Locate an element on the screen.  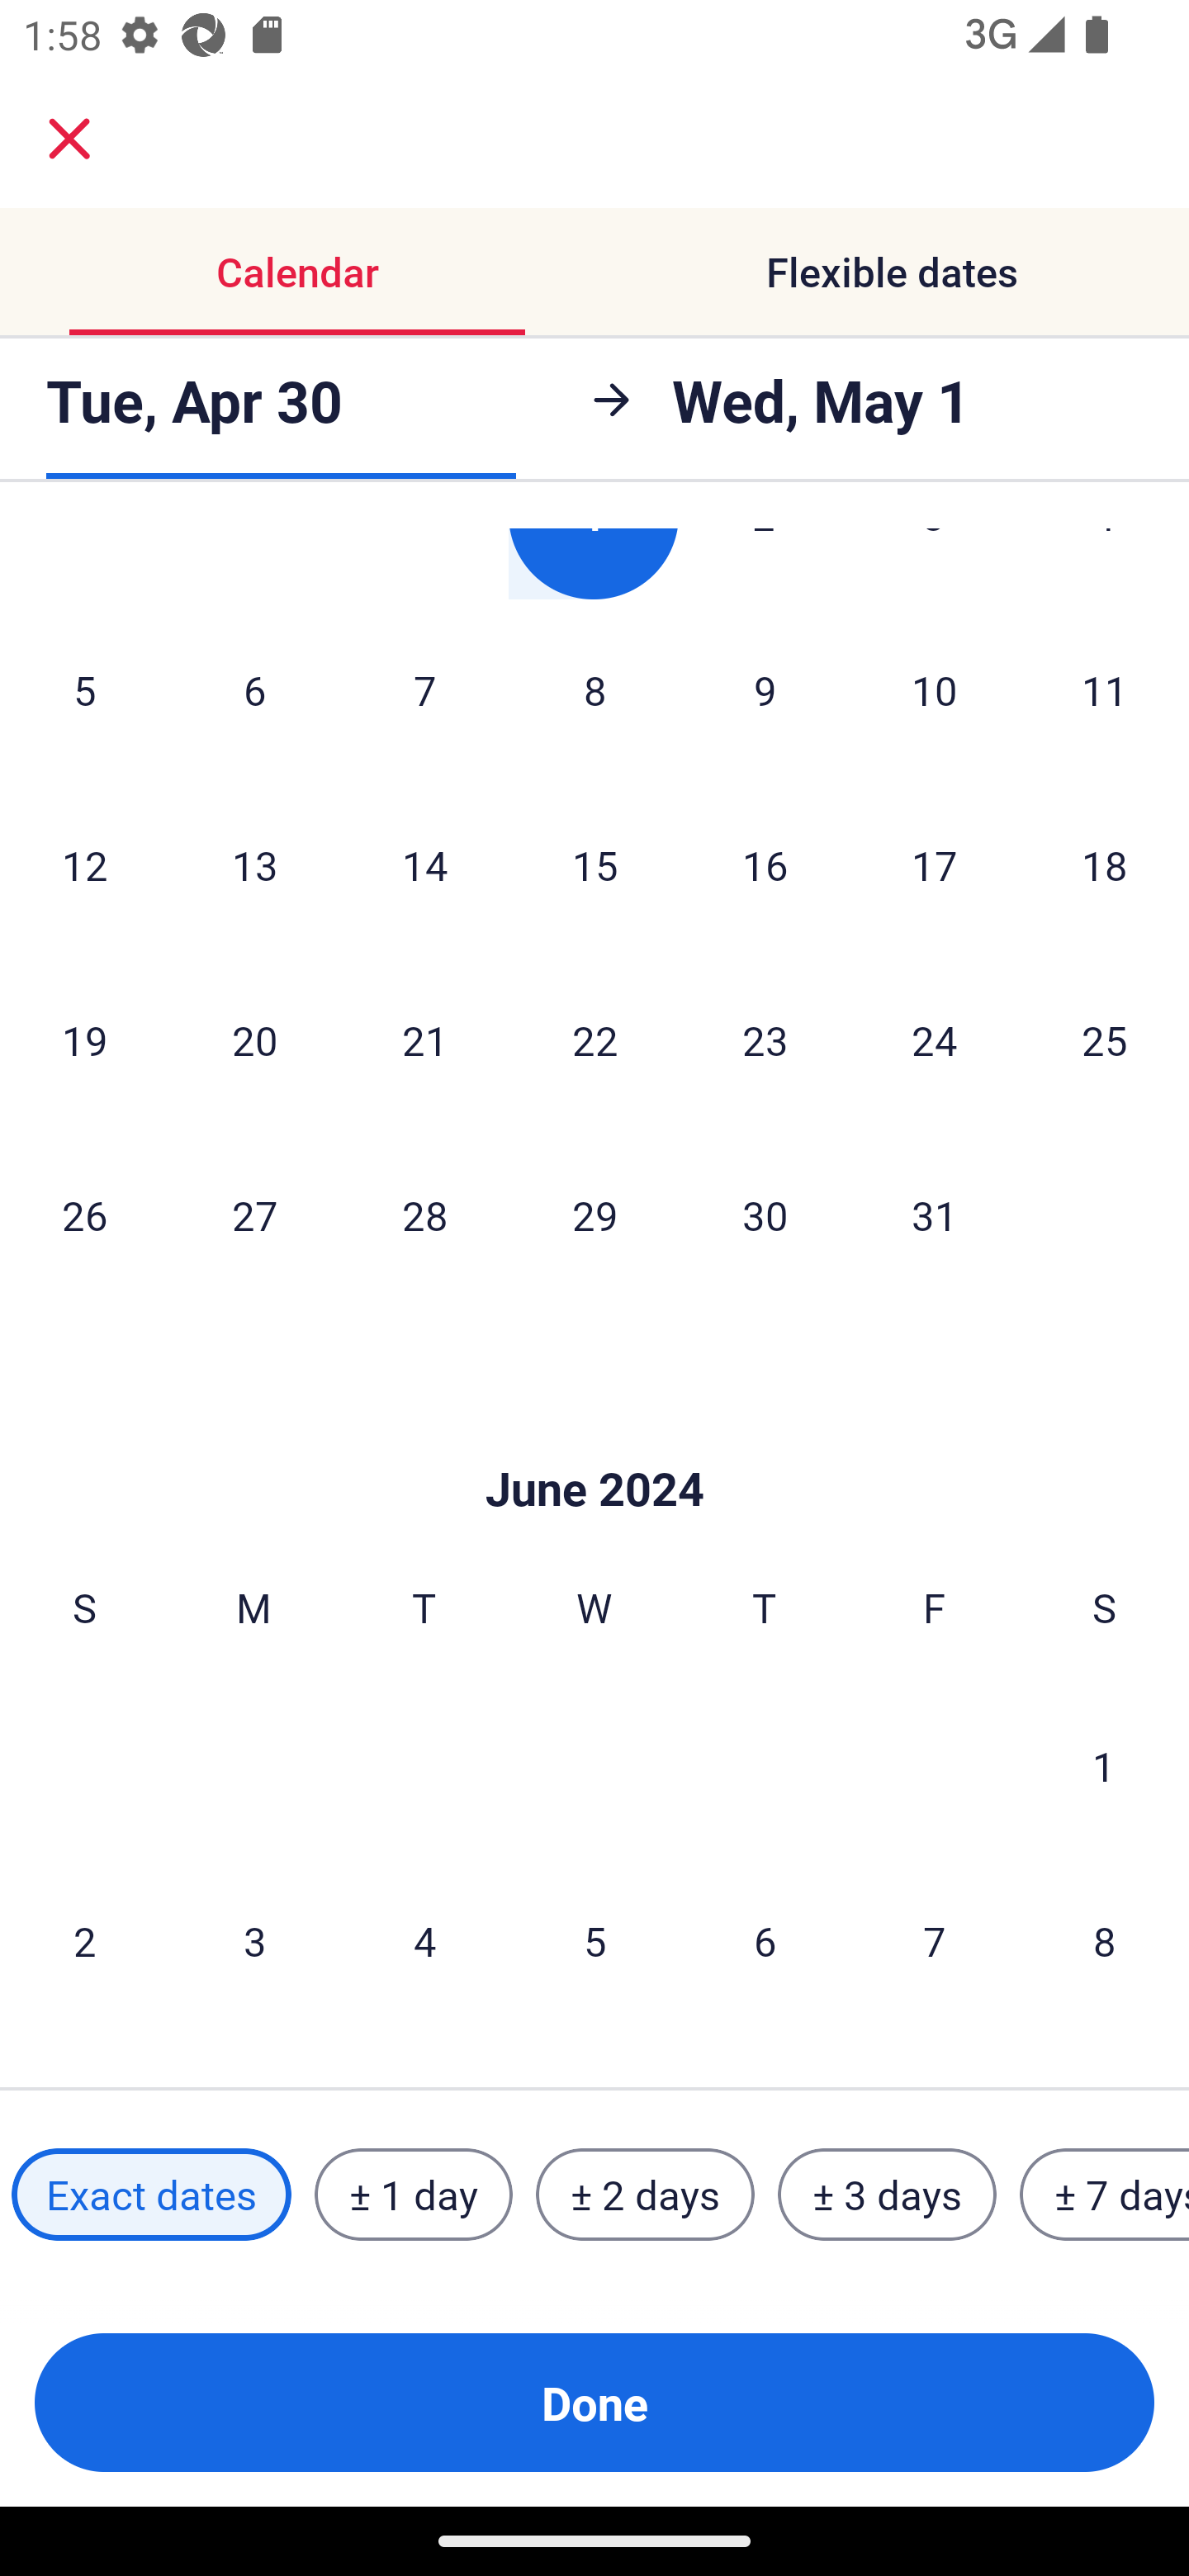
± 1 day is located at coordinates (413, 2195).